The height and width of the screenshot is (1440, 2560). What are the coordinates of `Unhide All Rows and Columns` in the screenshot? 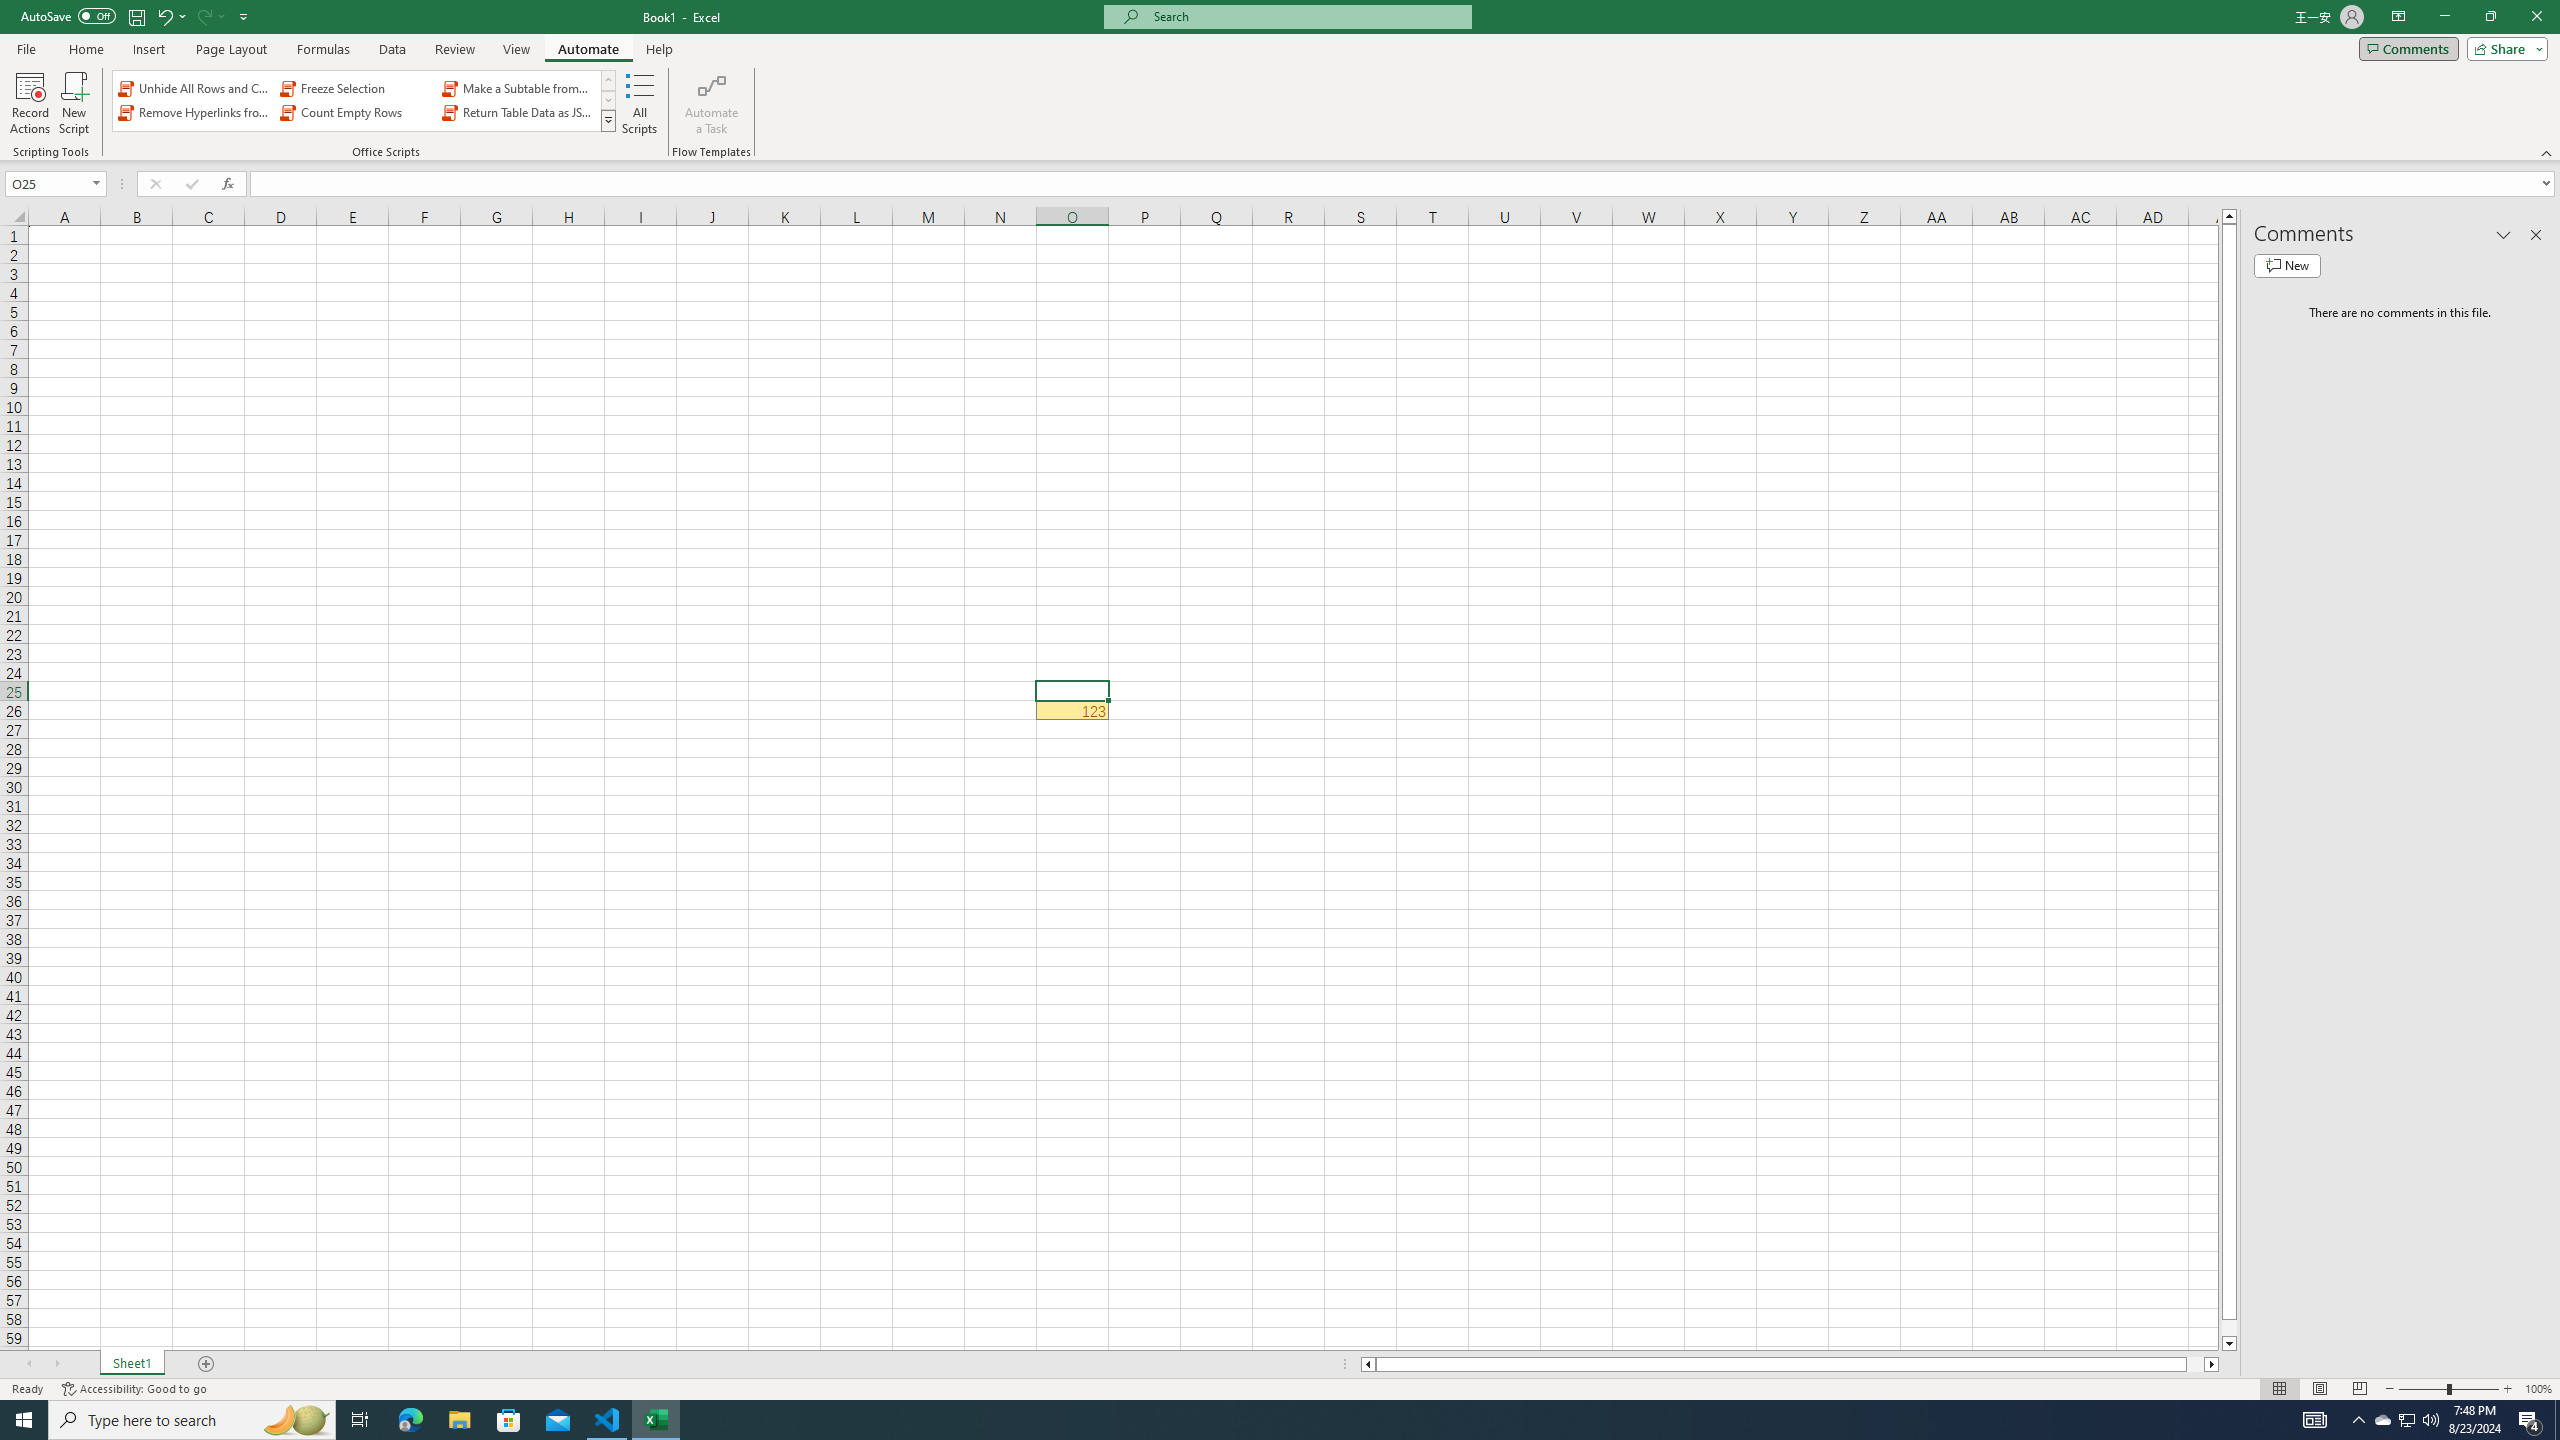 It's located at (196, 88).